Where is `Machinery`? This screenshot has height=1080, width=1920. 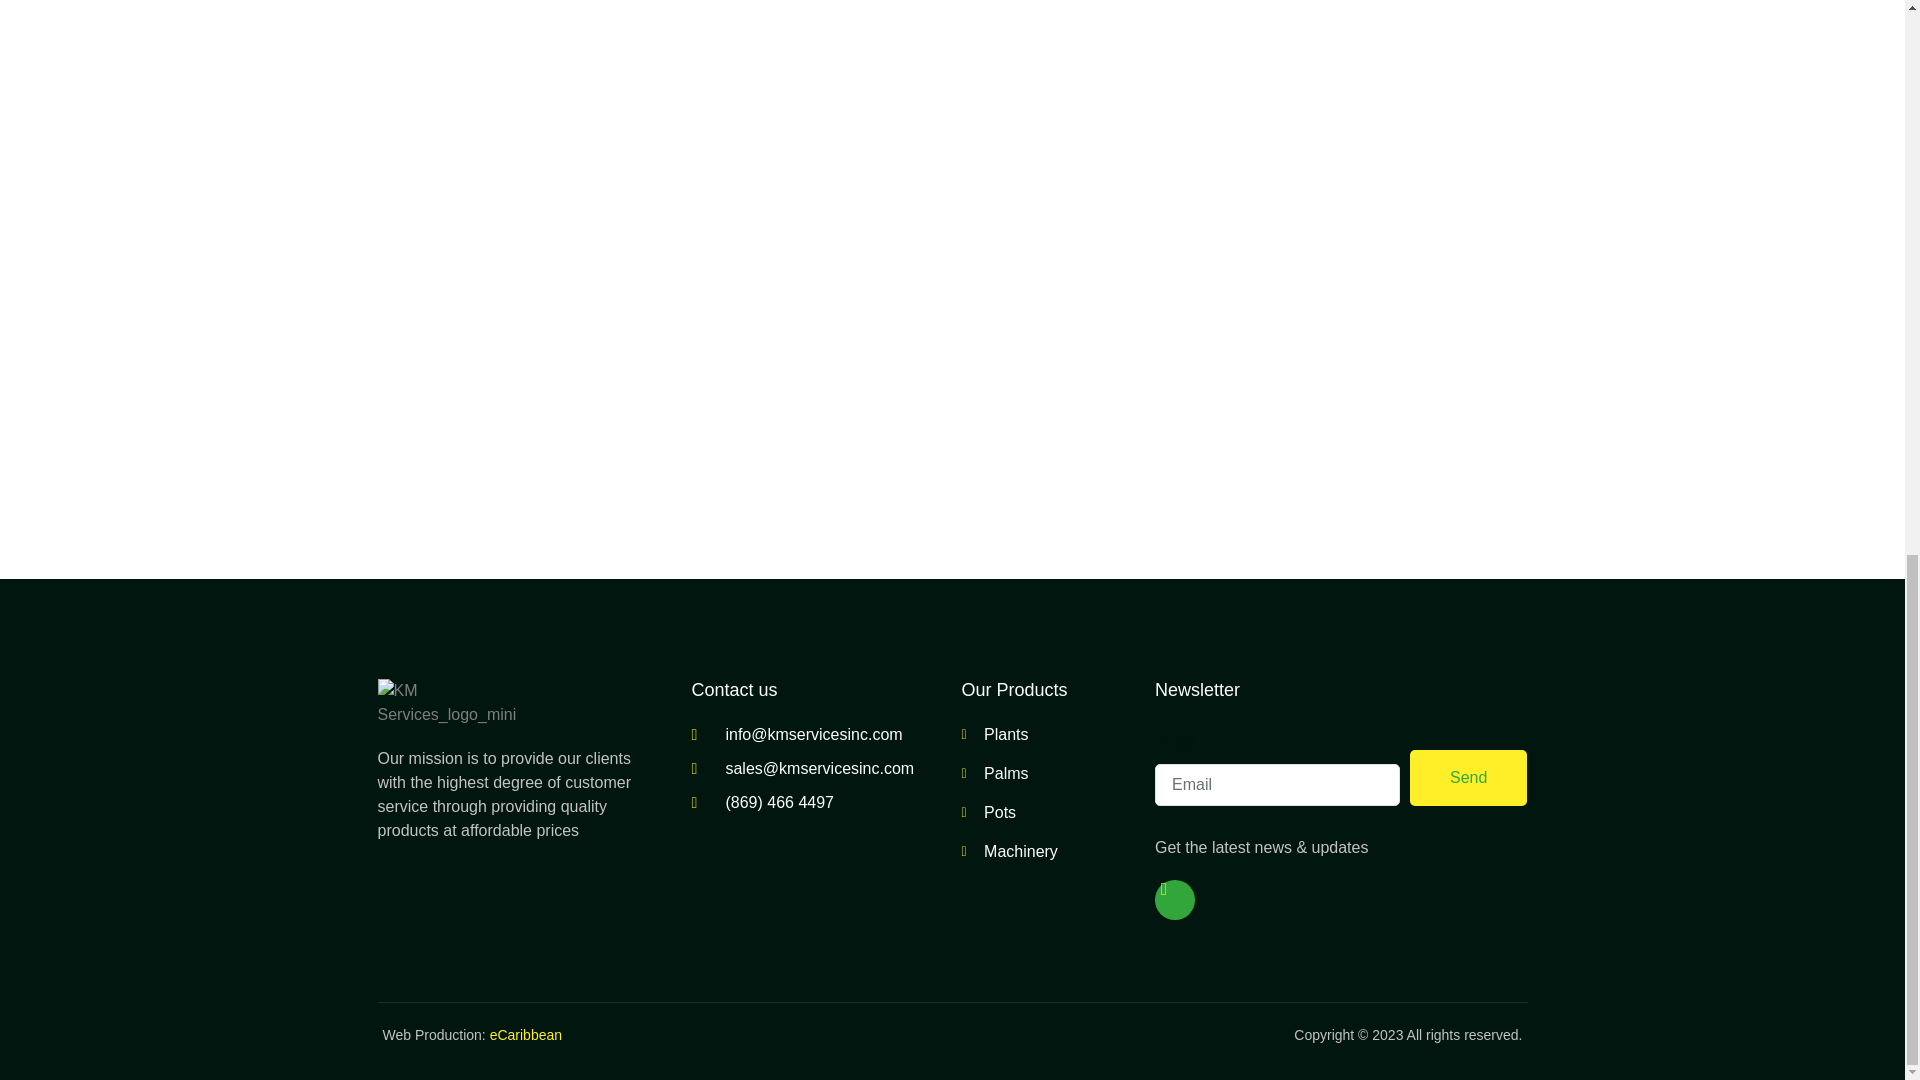
Machinery is located at coordinates (1043, 852).